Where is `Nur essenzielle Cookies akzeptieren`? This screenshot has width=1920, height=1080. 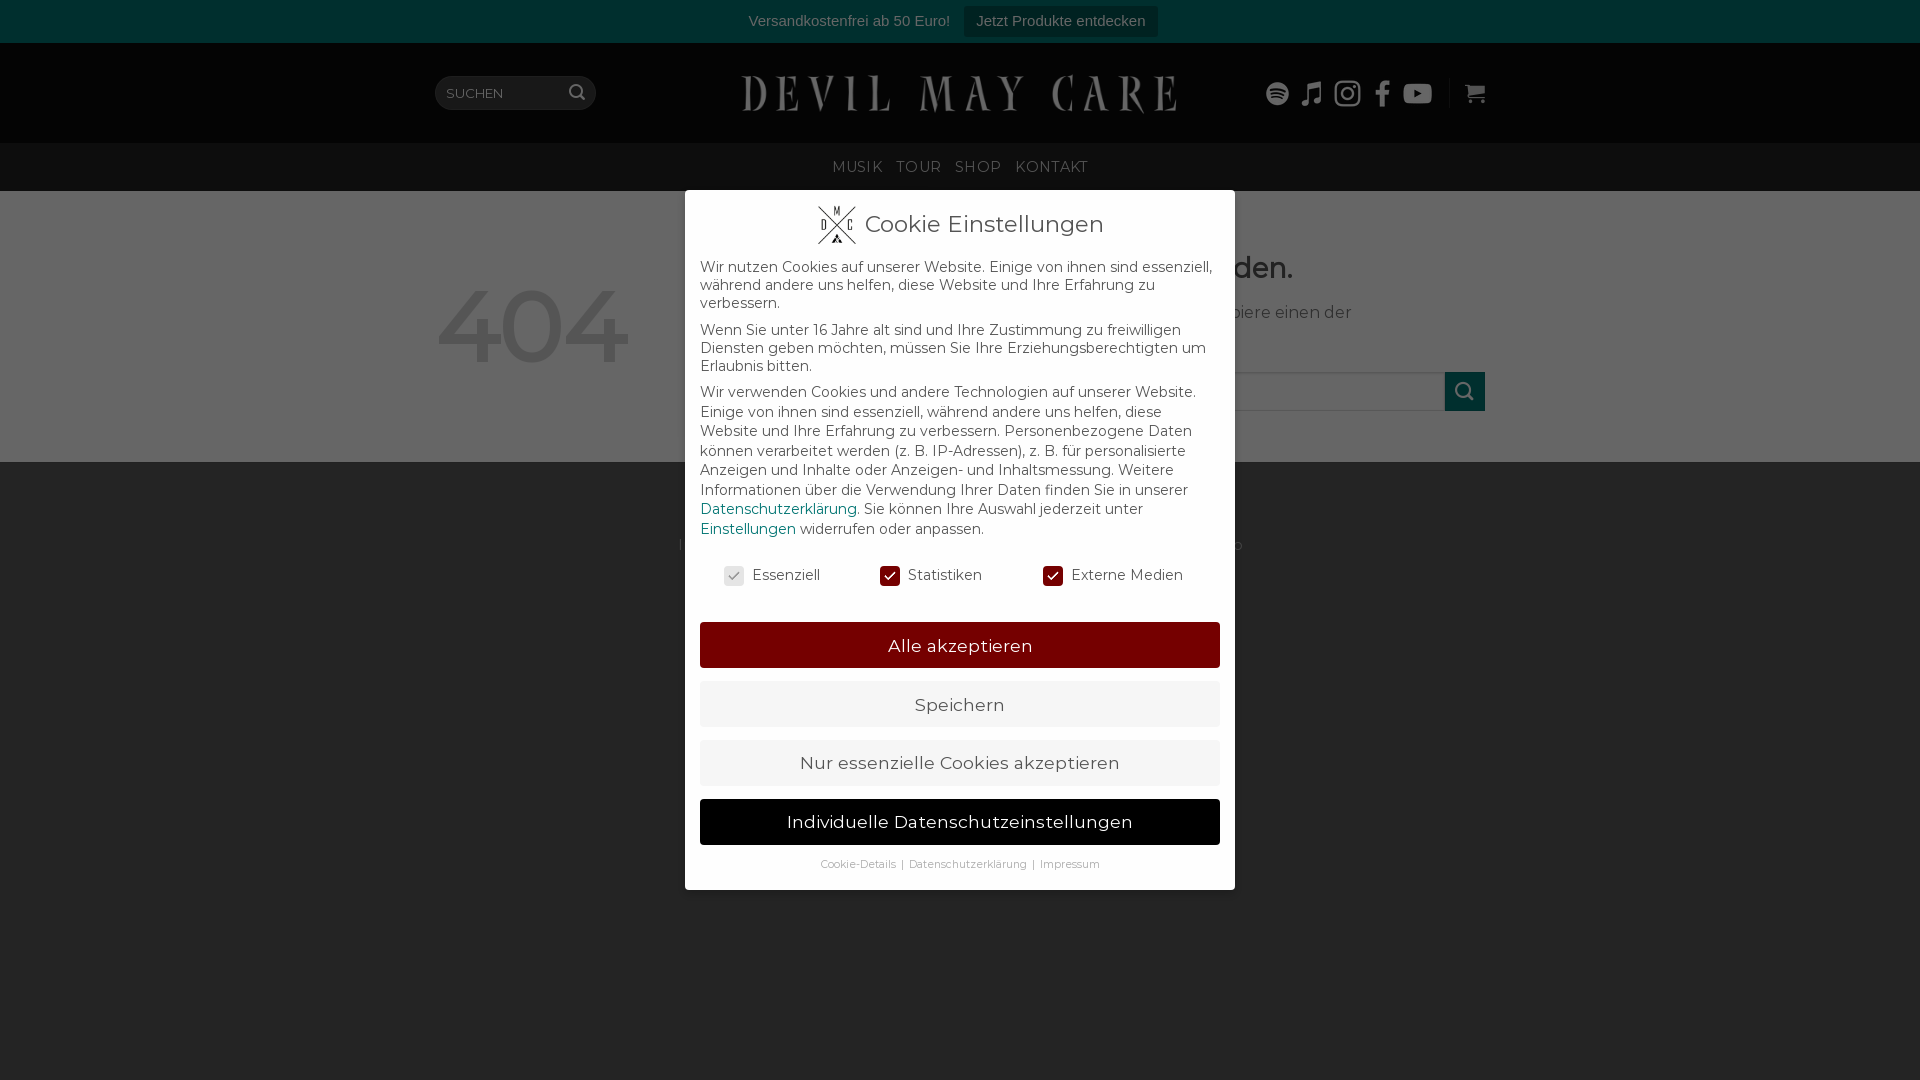 Nur essenzielle Cookies akzeptieren is located at coordinates (960, 763).